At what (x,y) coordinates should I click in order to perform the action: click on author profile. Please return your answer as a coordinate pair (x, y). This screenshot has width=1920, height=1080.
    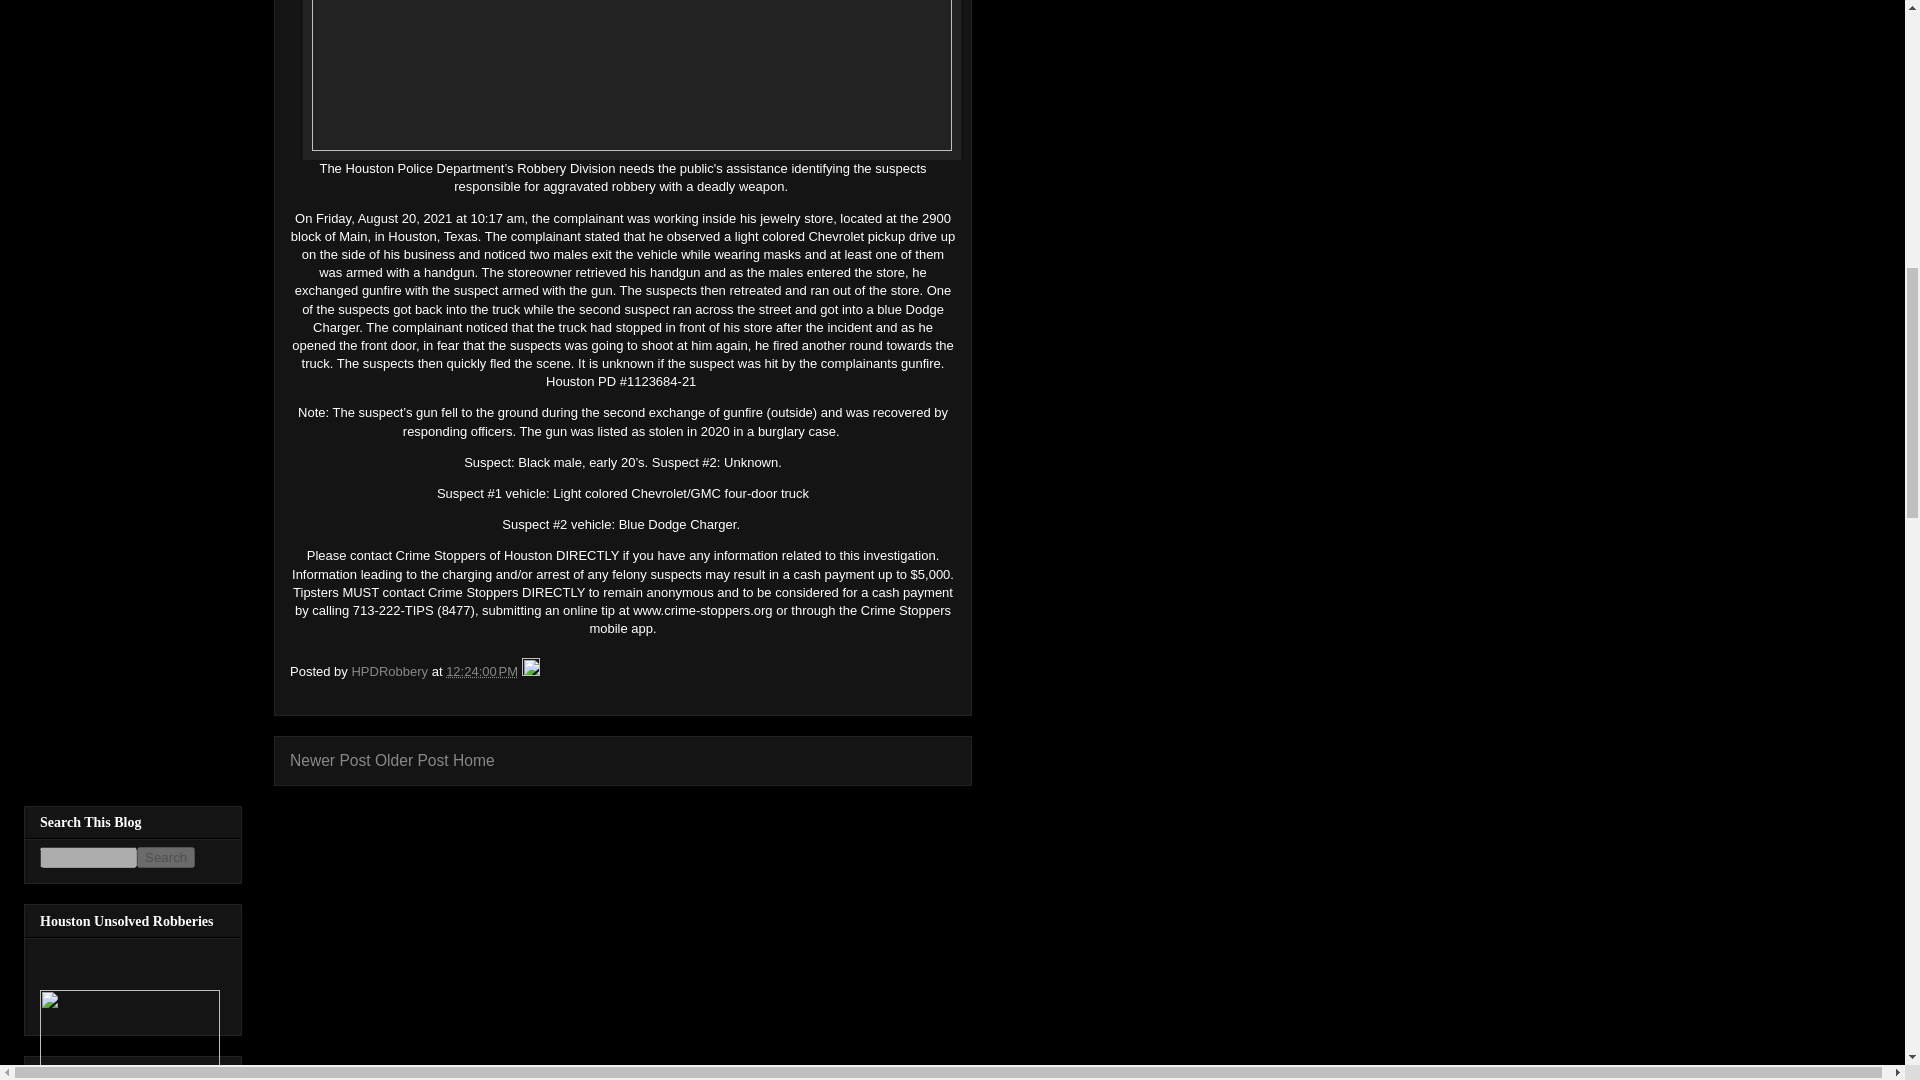
    Looking at the image, I should click on (390, 672).